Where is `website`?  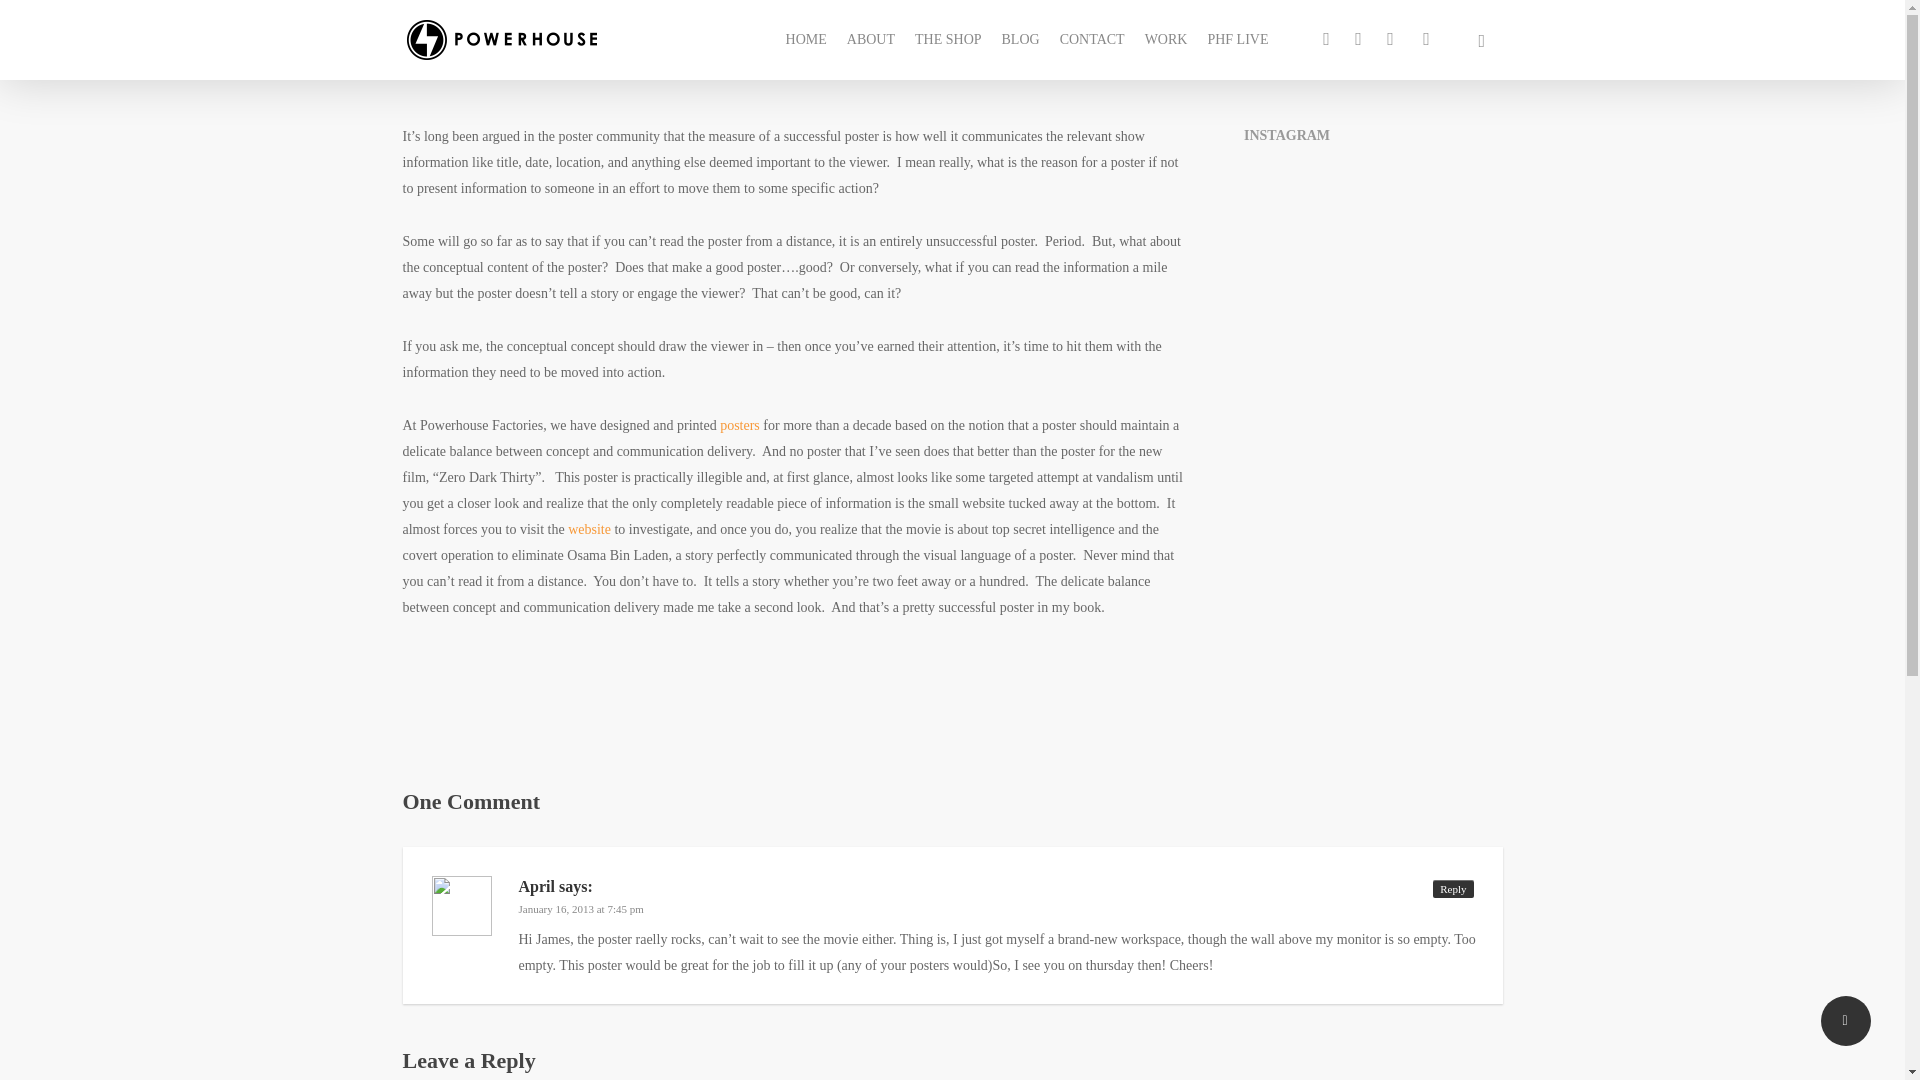
website is located at coordinates (591, 528).